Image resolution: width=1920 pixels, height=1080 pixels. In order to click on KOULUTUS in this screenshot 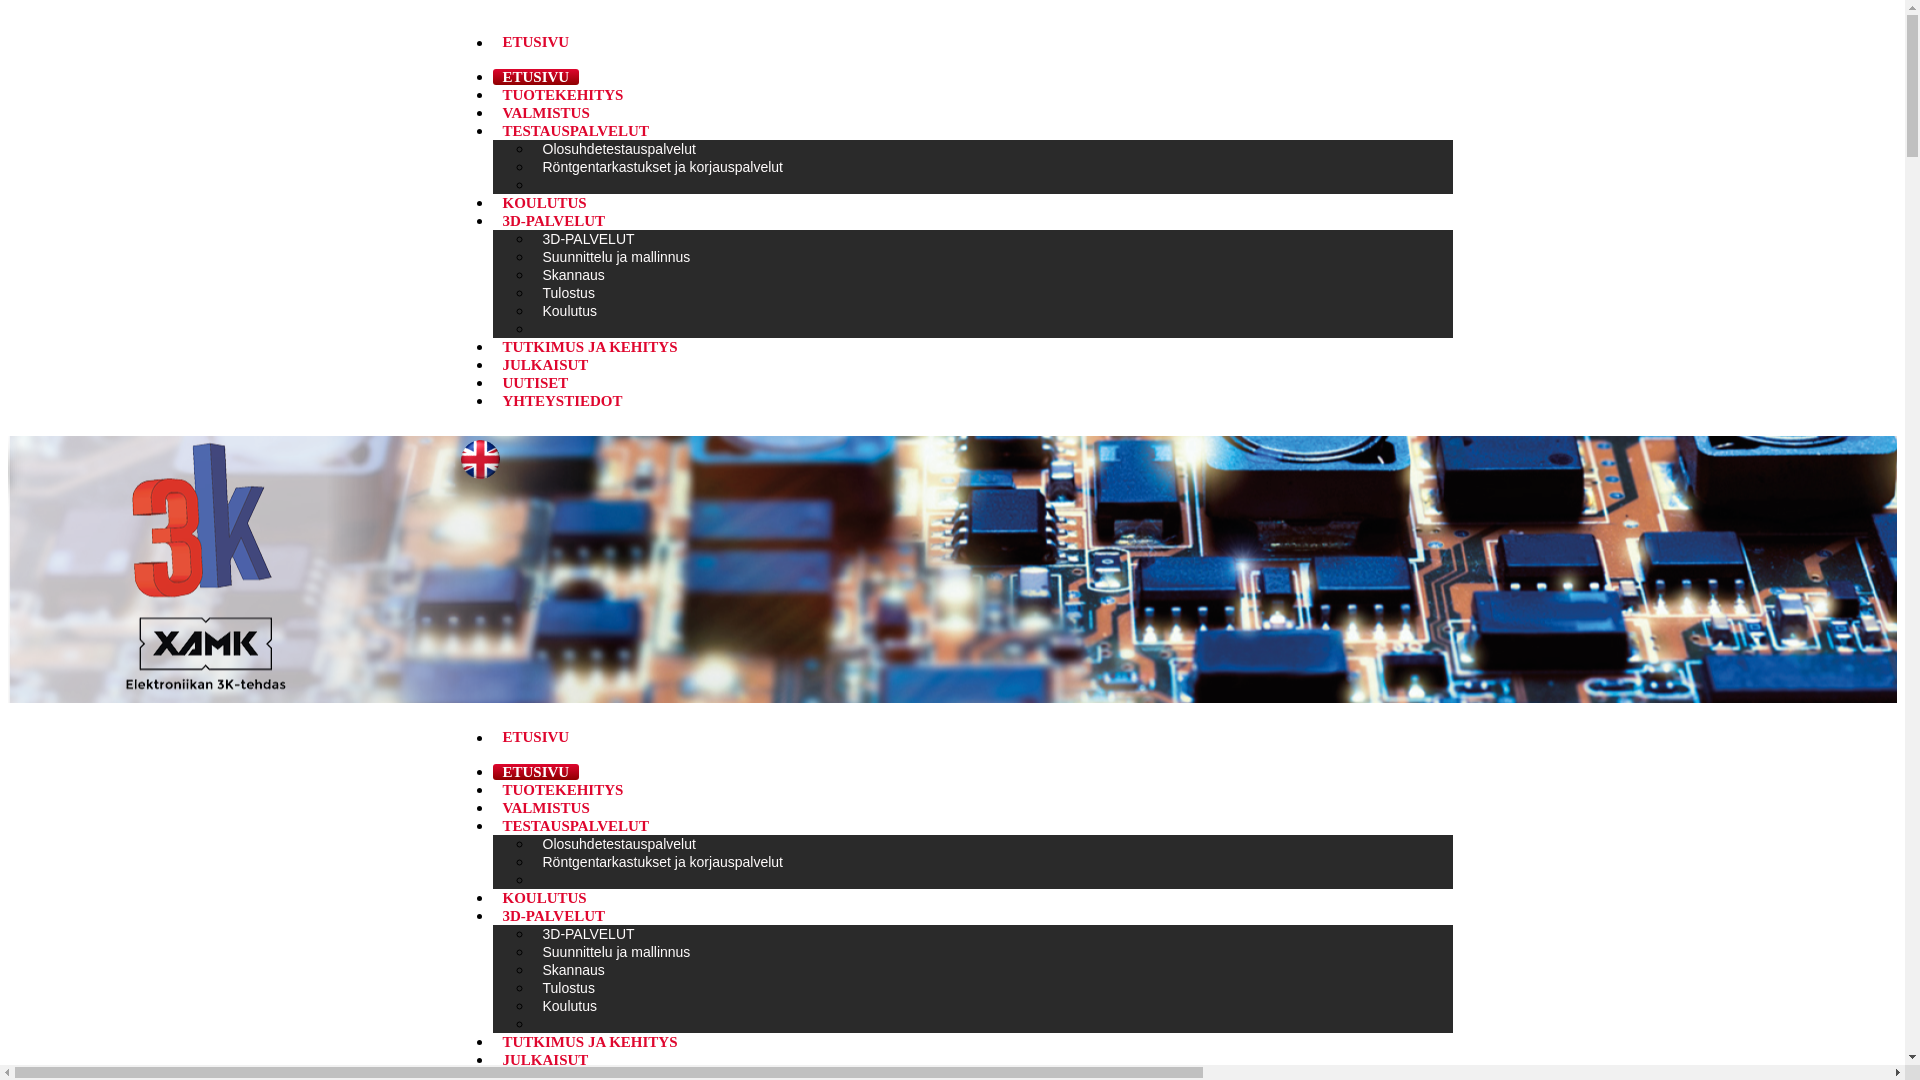, I will do `click(544, 203)`.